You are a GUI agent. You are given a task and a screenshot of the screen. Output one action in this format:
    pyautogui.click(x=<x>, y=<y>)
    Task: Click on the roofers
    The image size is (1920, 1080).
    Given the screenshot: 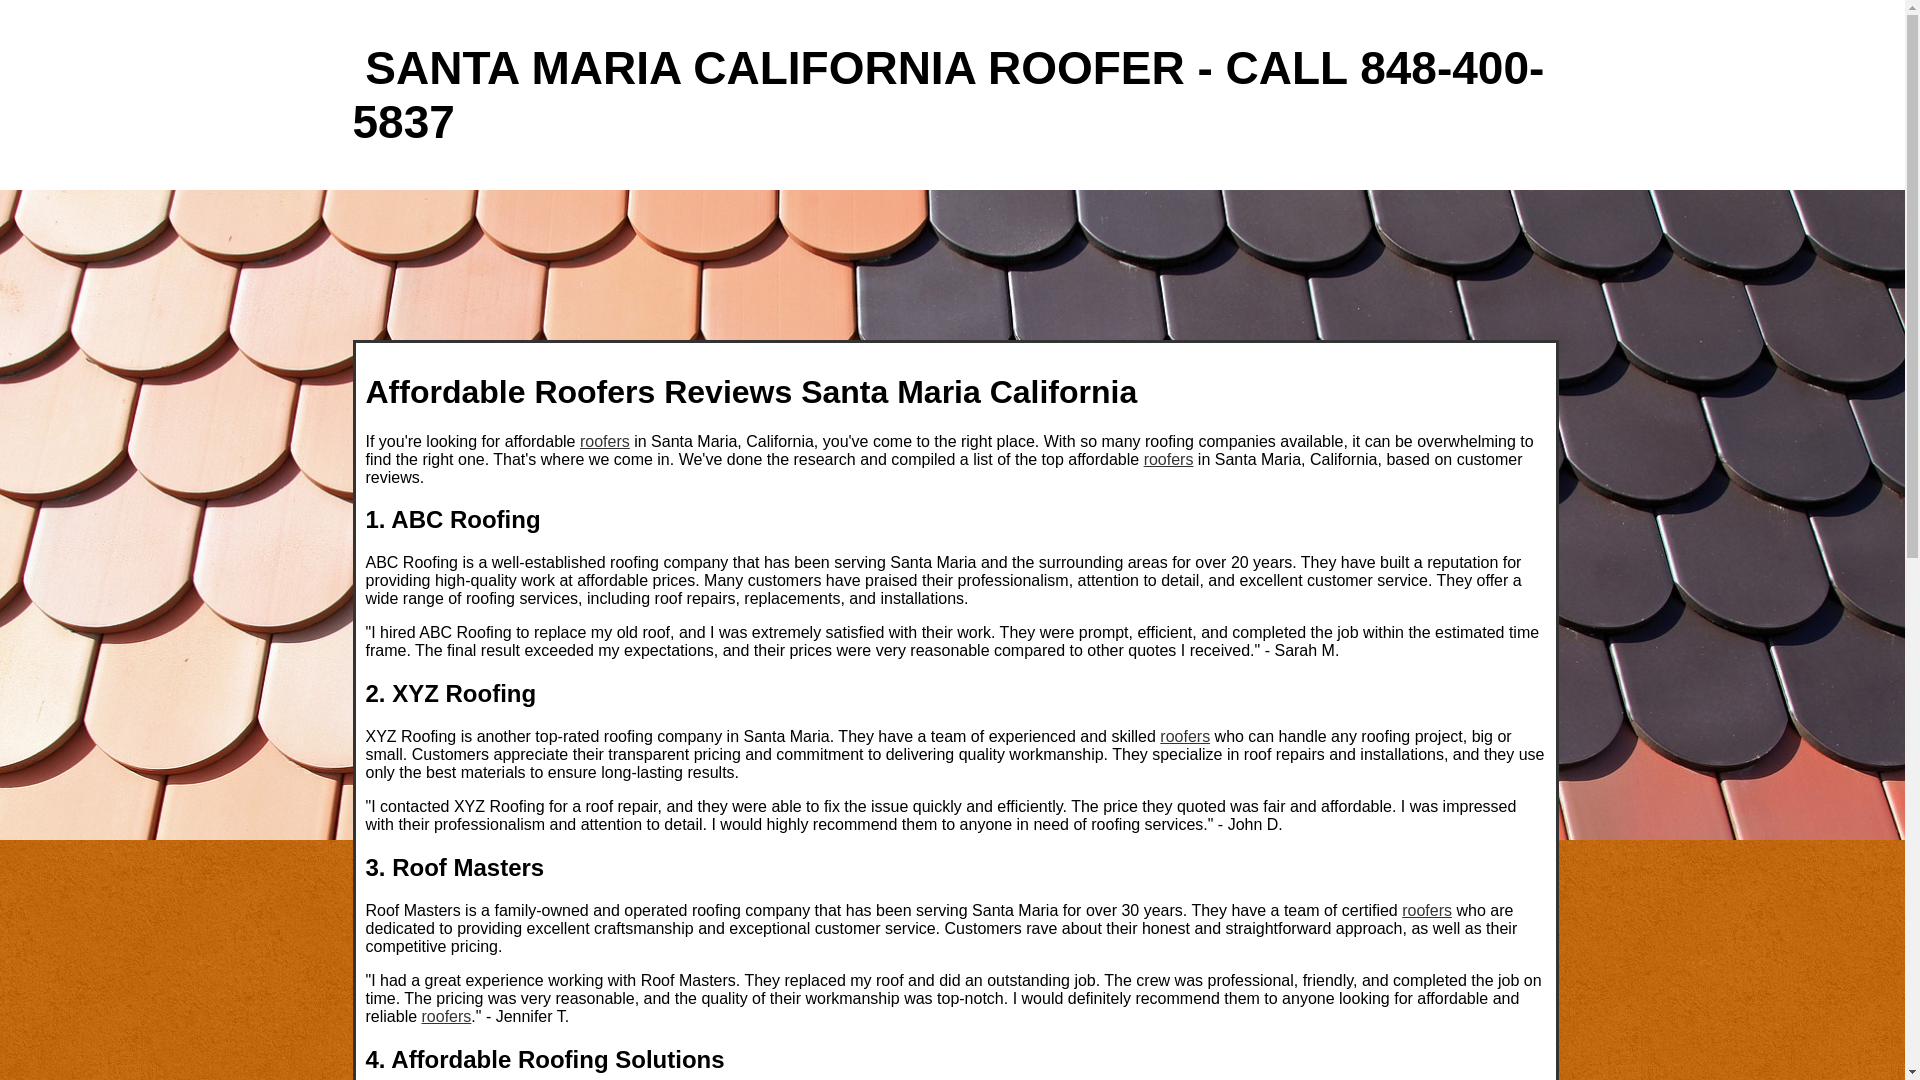 What is the action you would take?
    pyautogui.click(x=447, y=1016)
    